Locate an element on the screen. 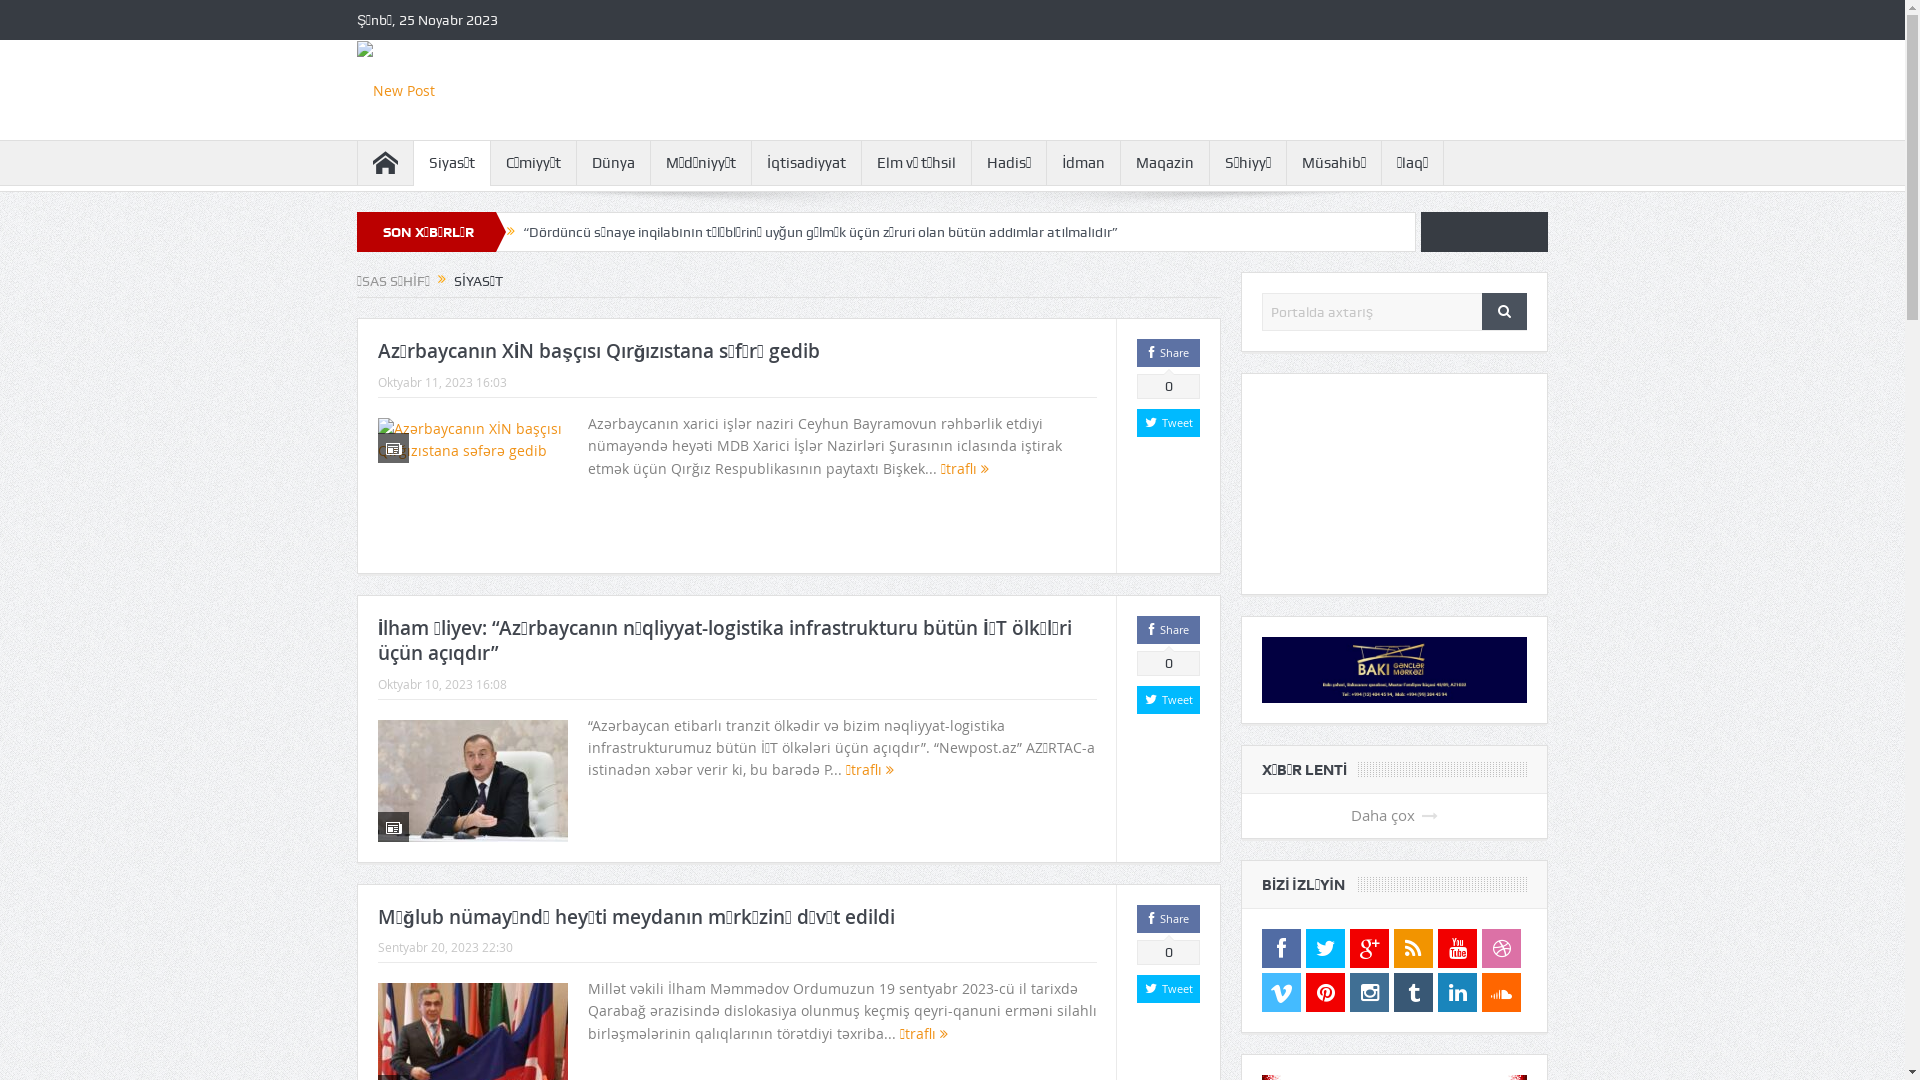  Tweet is located at coordinates (1168, 423).